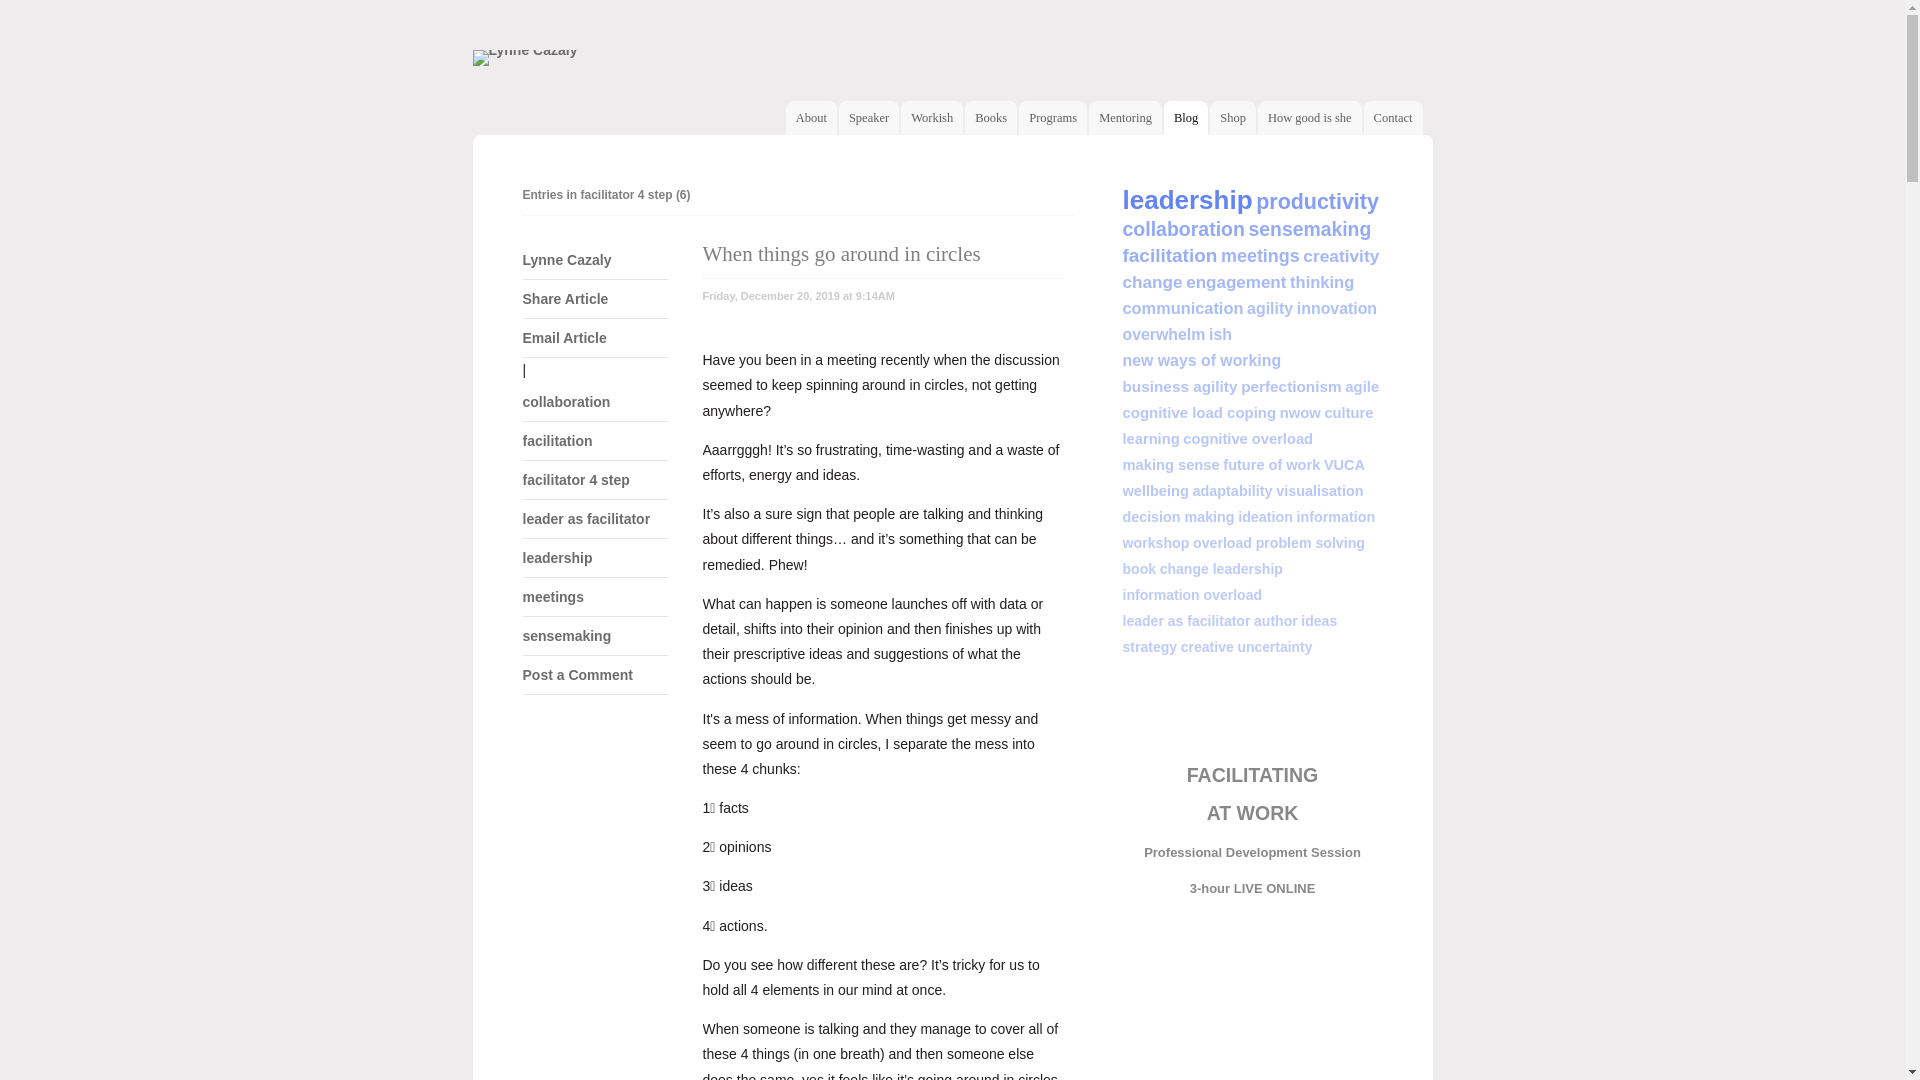  What do you see at coordinates (1274, 648) in the screenshot?
I see `uncertainty` at bounding box center [1274, 648].